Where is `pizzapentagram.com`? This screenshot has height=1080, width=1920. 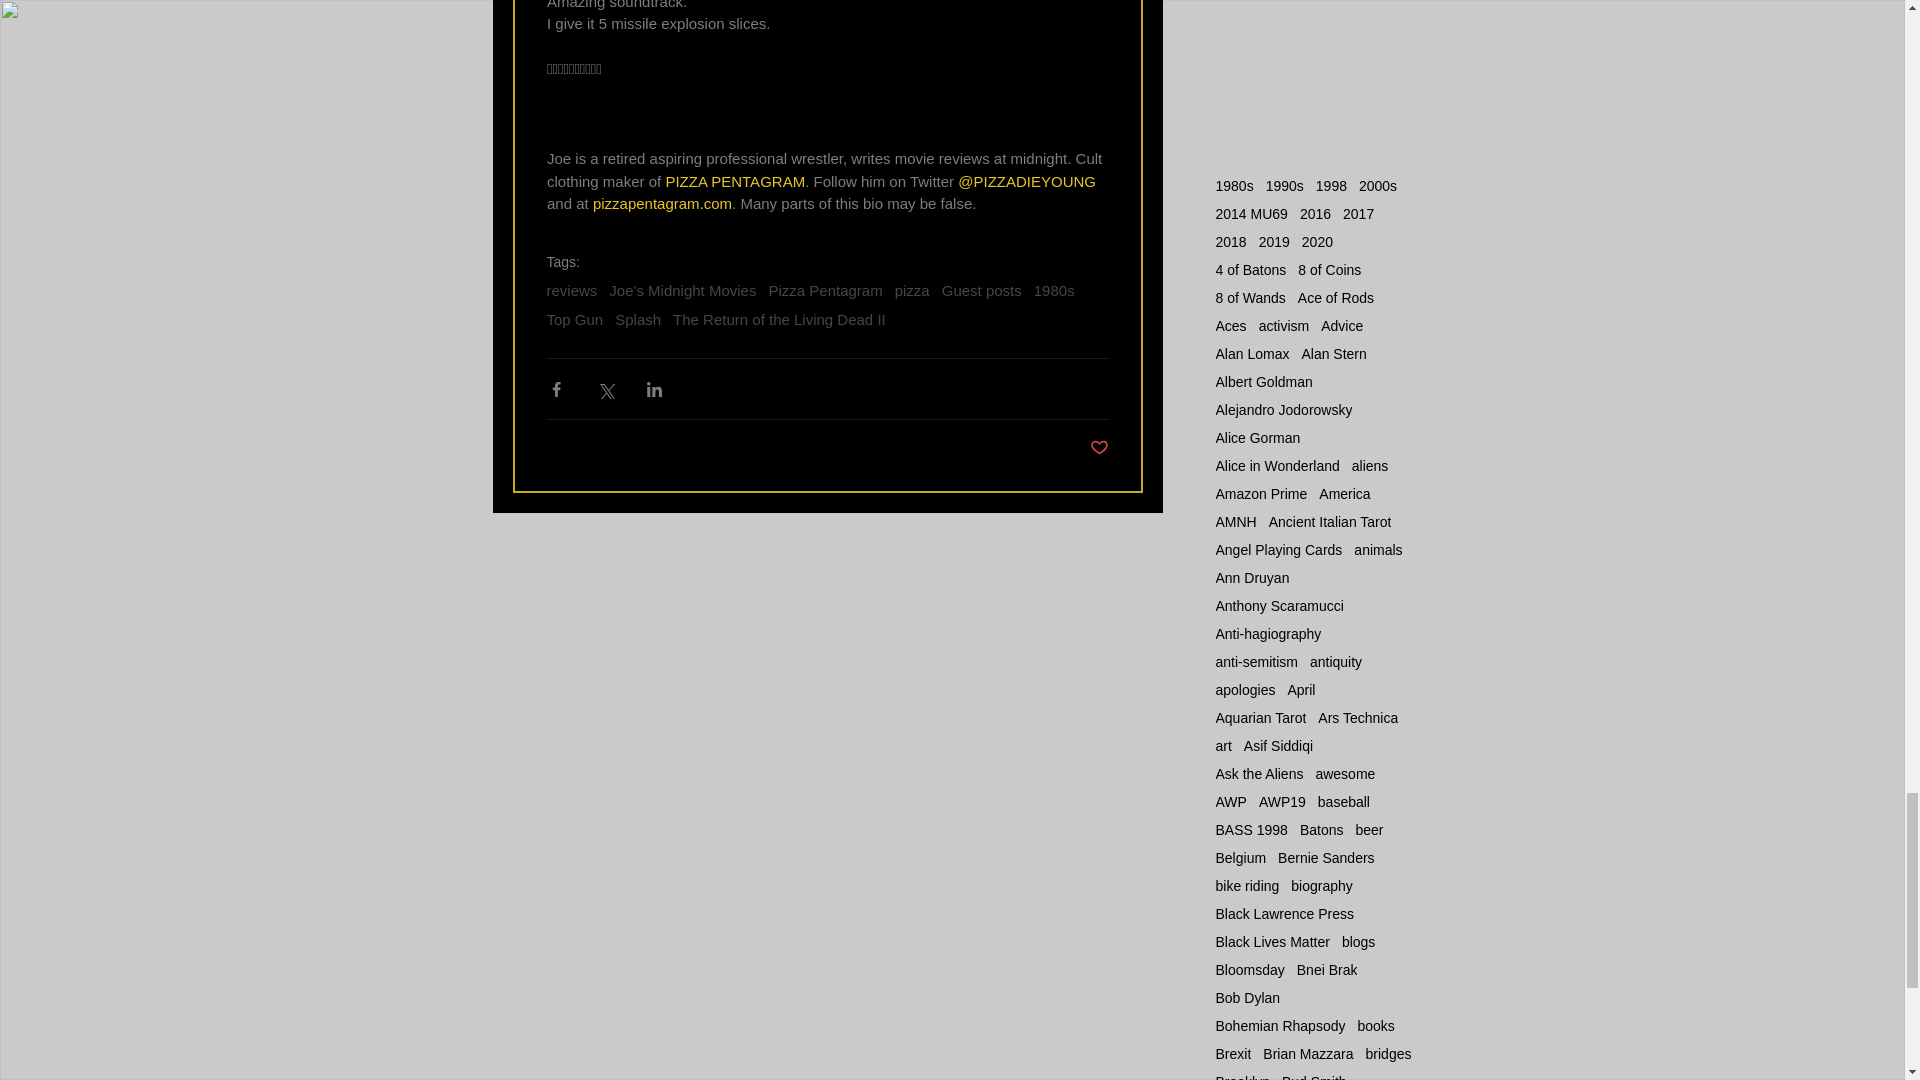
pizzapentagram.com is located at coordinates (661, 204).